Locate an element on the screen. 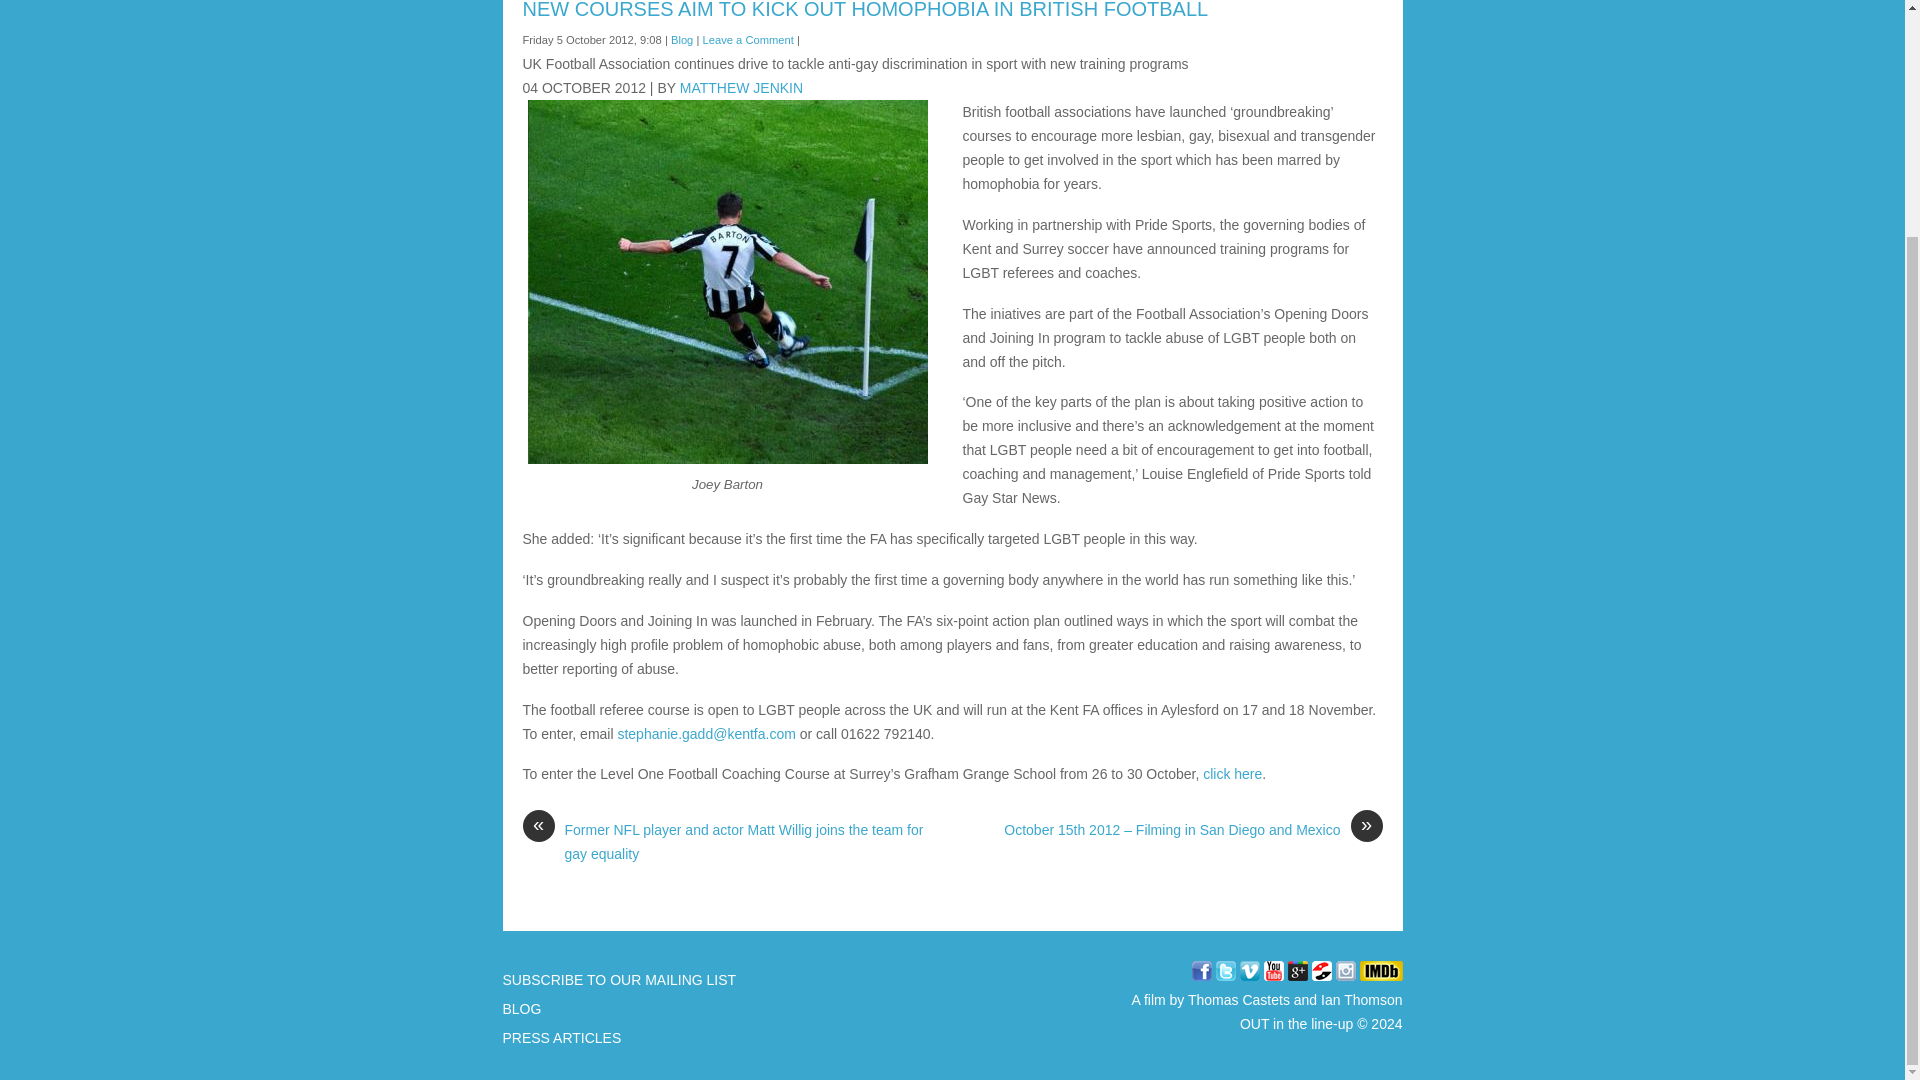 This screenshot has width=1920, height=1080. MATTHEW JENKIN is located at coordinates (740, 88).